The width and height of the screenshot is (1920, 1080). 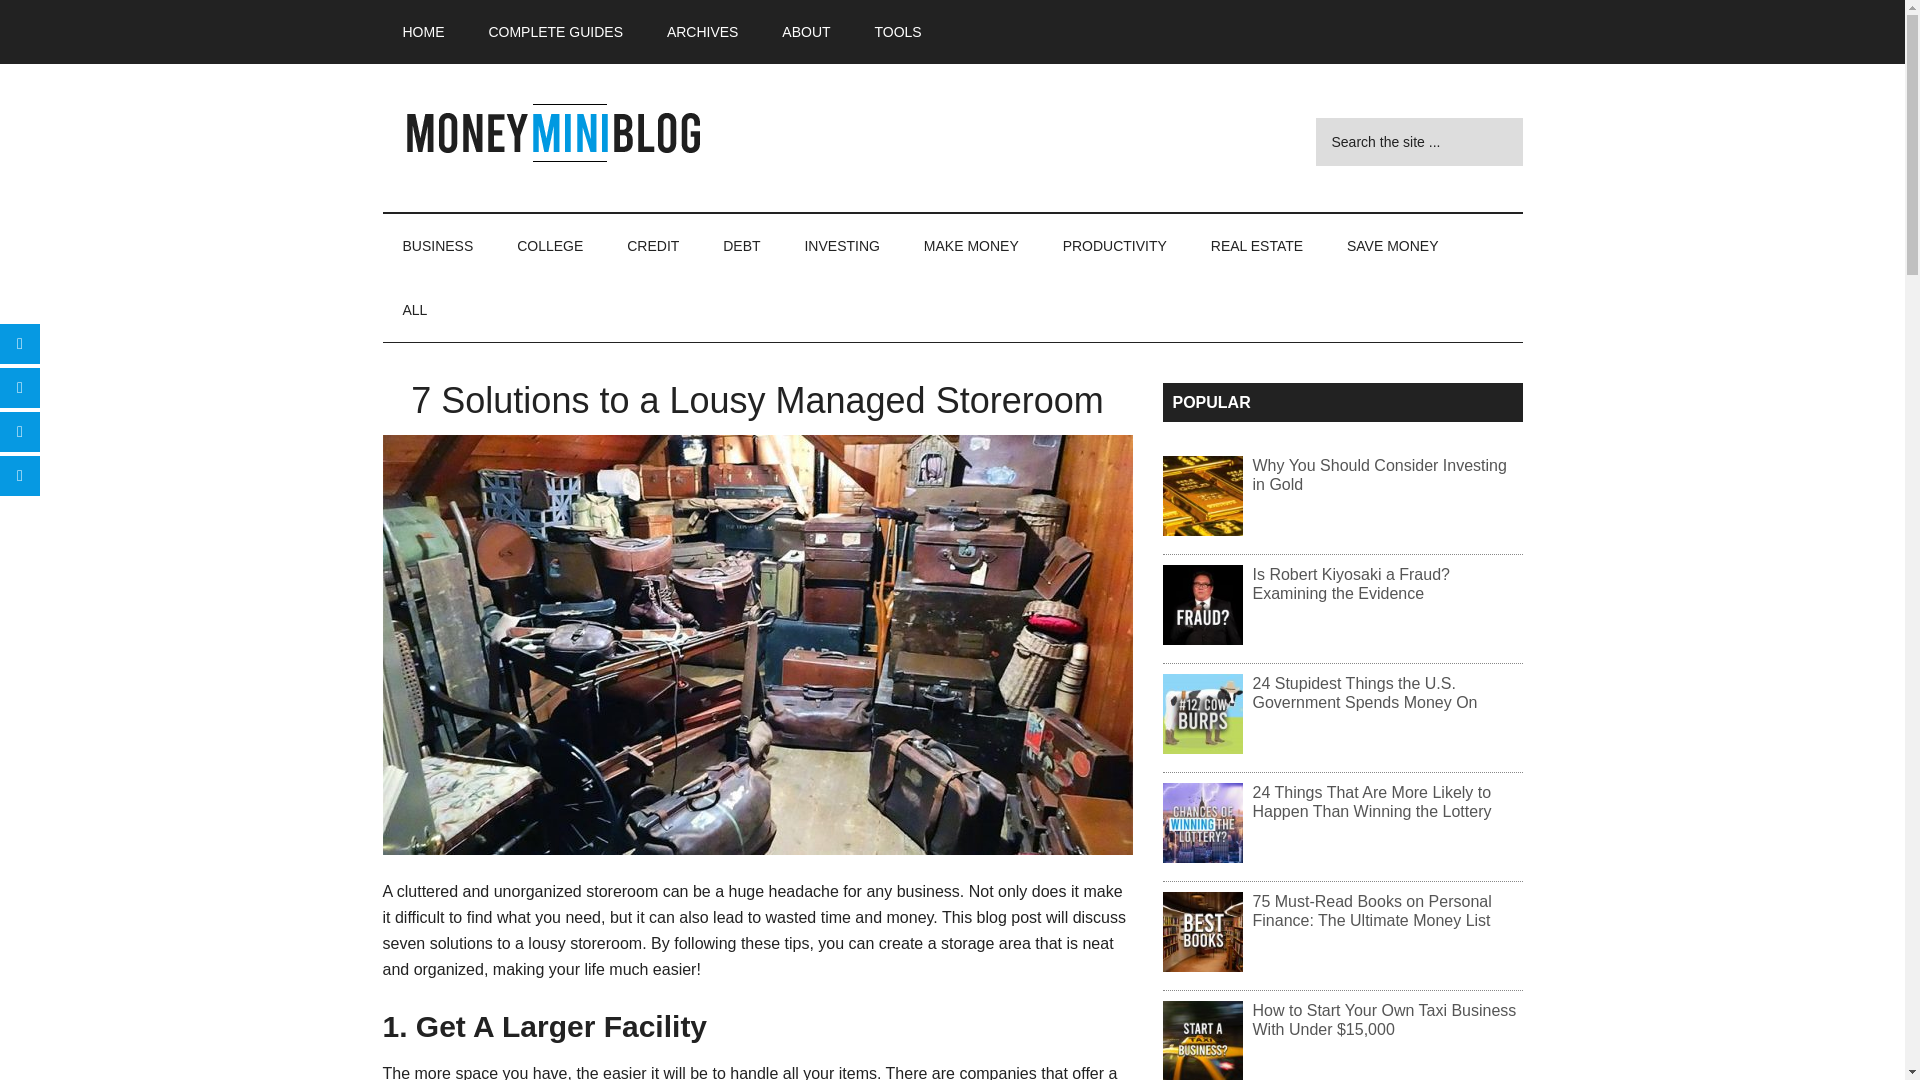 I want to click on MAKE MONEY, so click(x=971, y=245).